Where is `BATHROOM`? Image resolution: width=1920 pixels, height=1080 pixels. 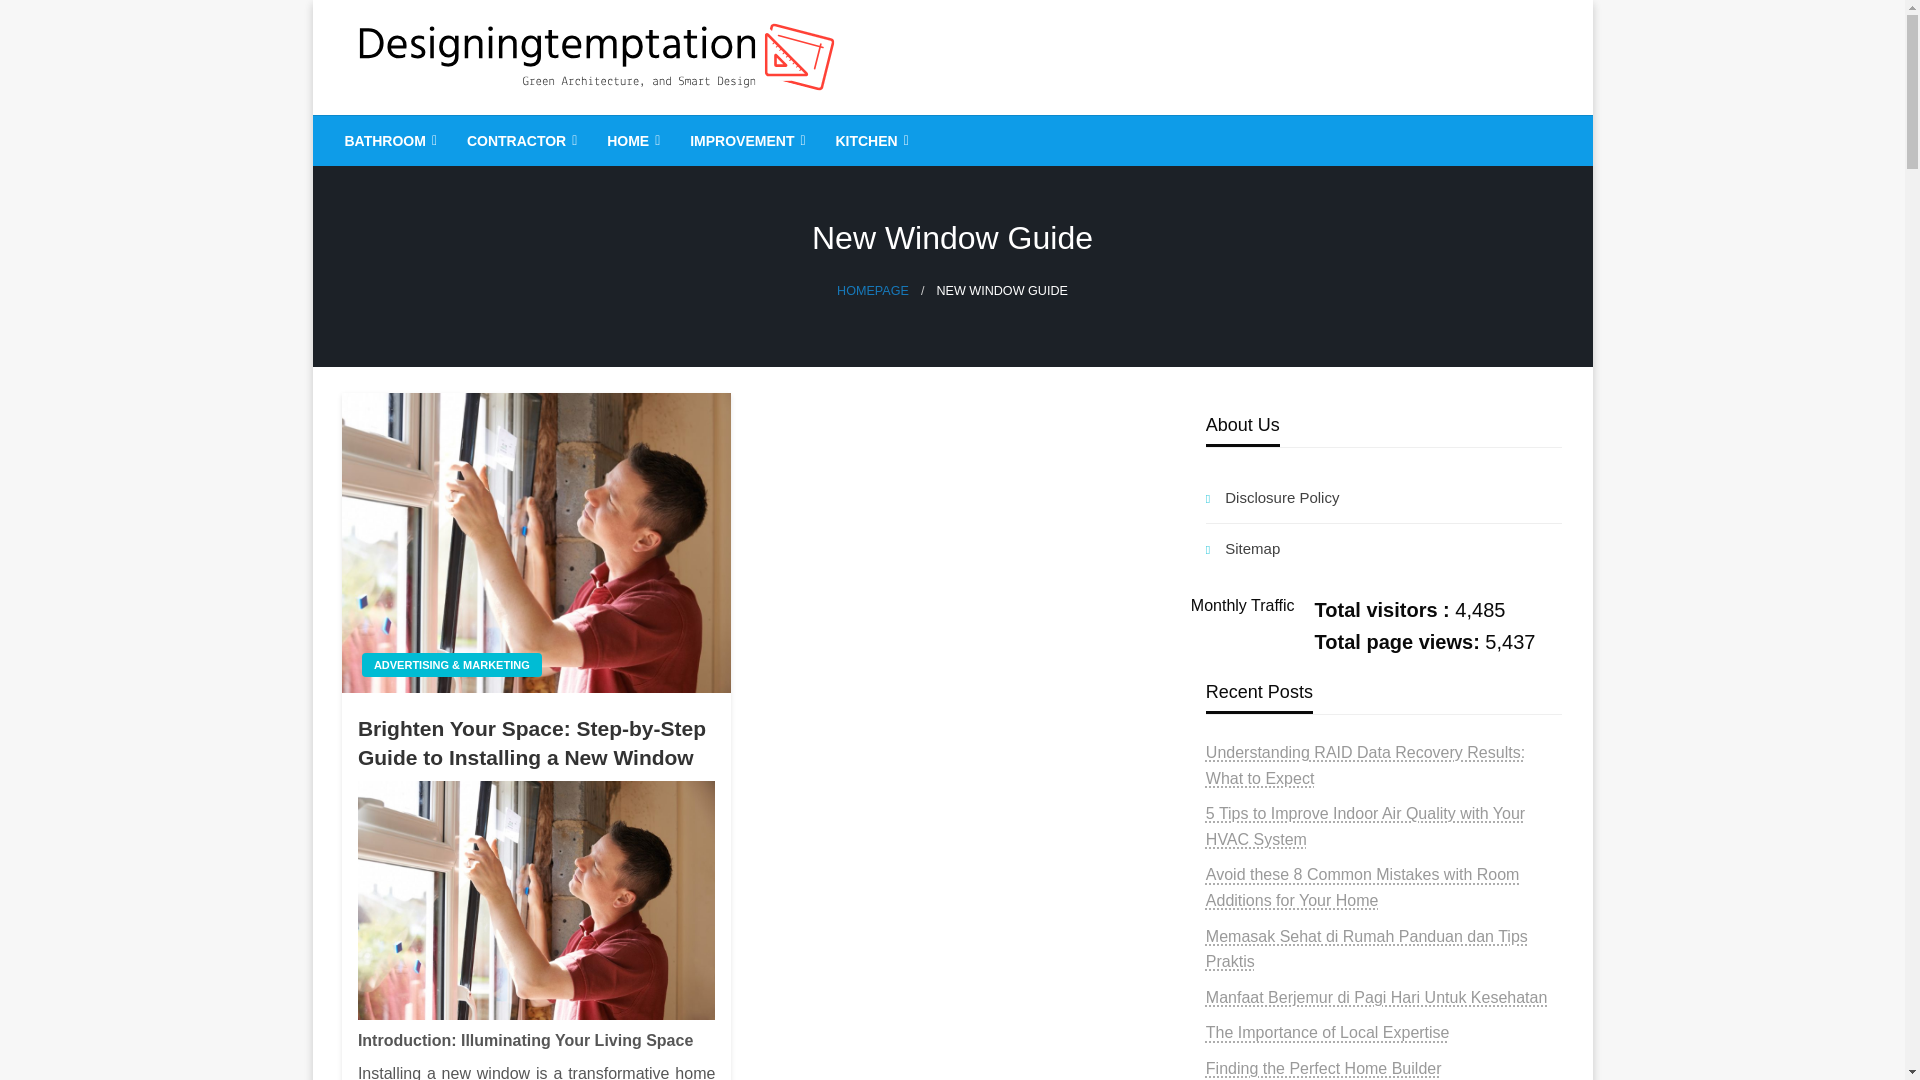
BATHROOM is located at coordinates (388, 140).